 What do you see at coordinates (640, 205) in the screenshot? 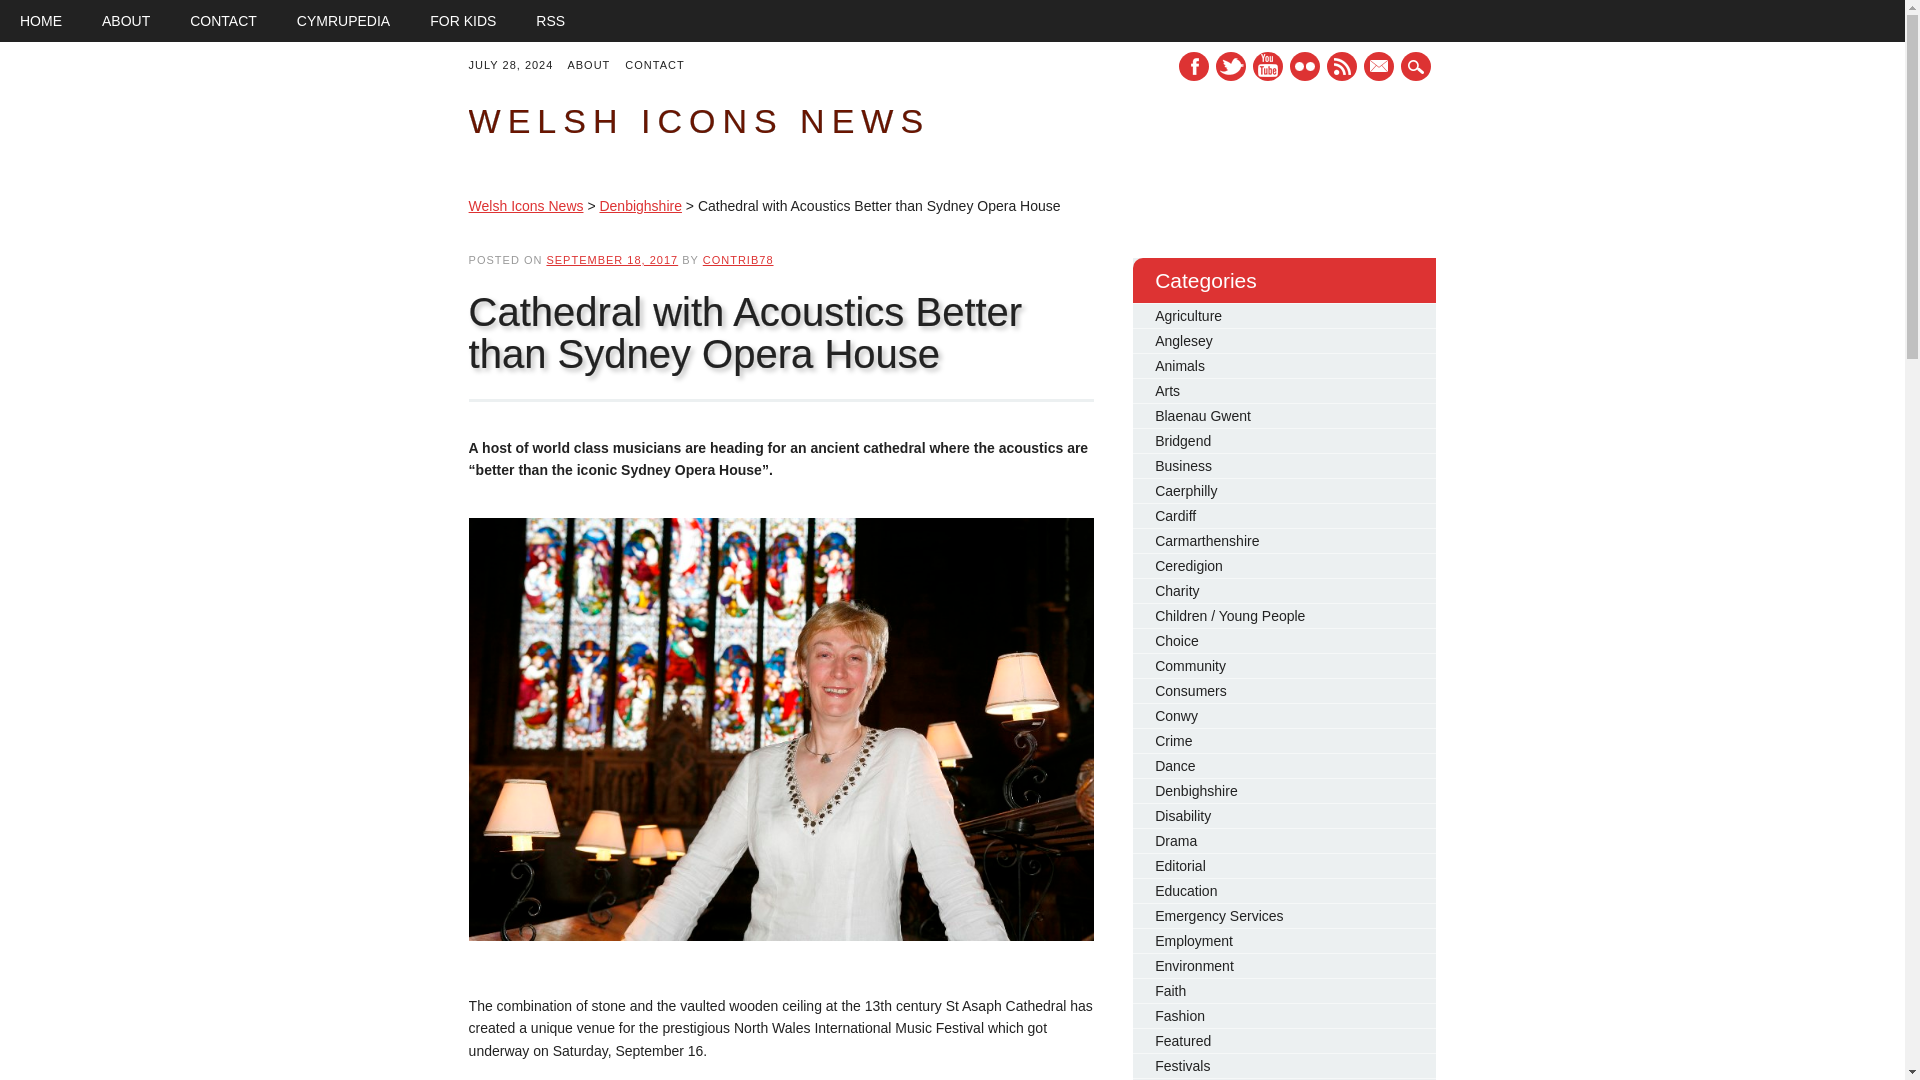
I see `Go to the Denbighshire category archives.` at bounding box center [640, 205].